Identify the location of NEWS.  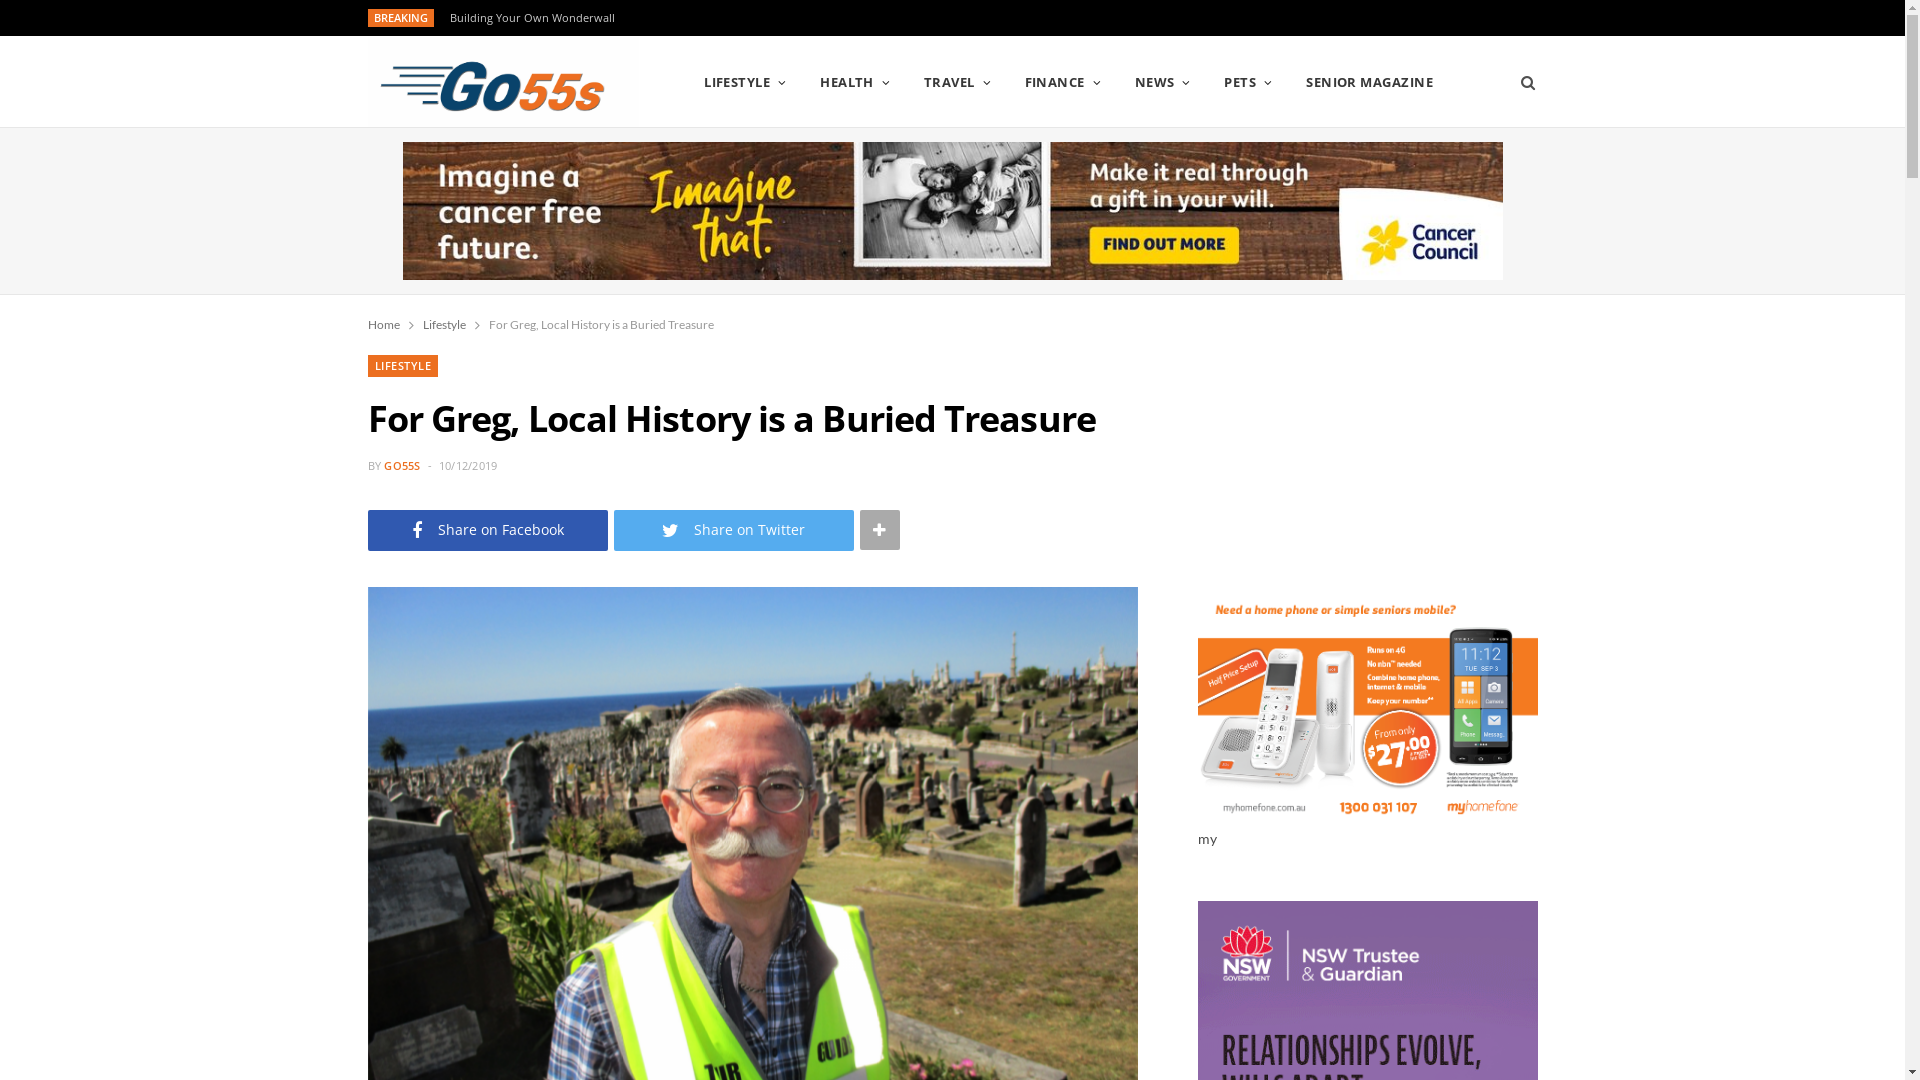
(1163, 82).